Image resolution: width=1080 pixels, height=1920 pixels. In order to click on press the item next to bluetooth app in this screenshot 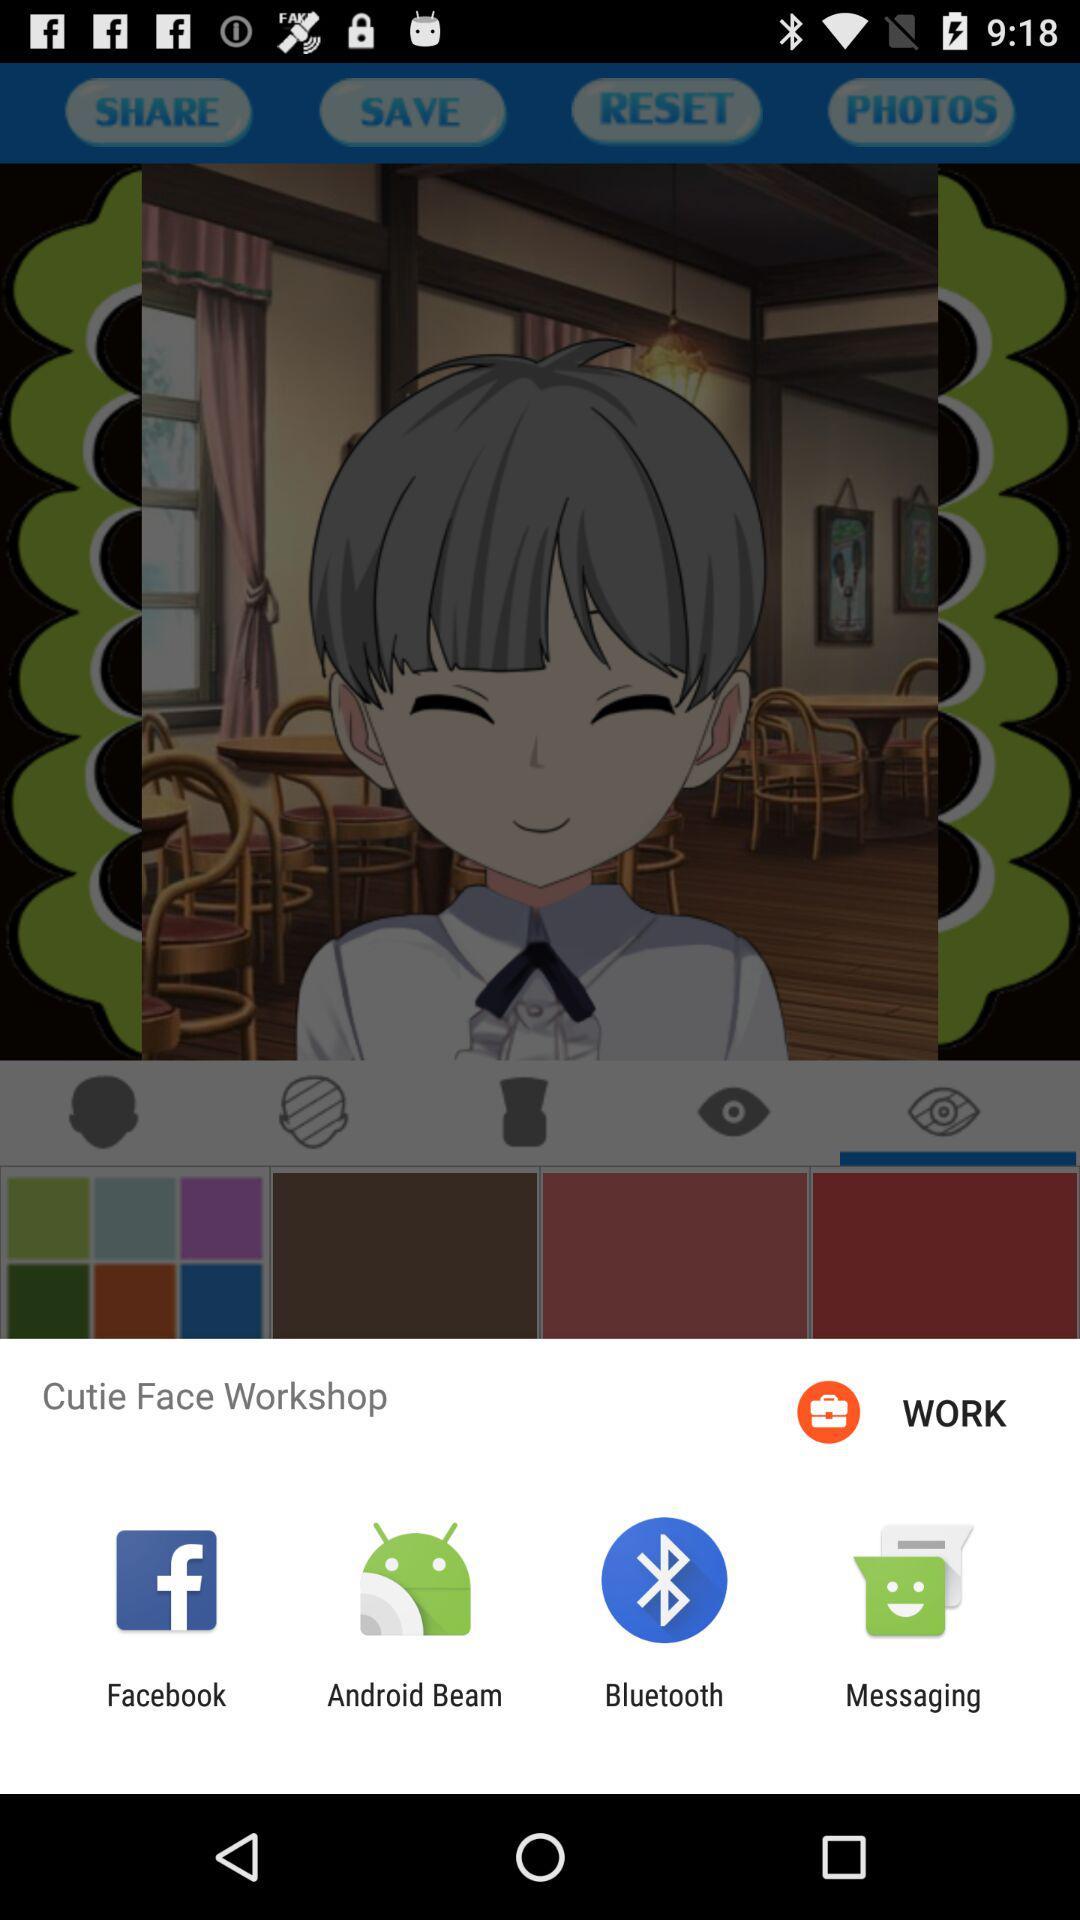, I will do `click(414, 1712)`.